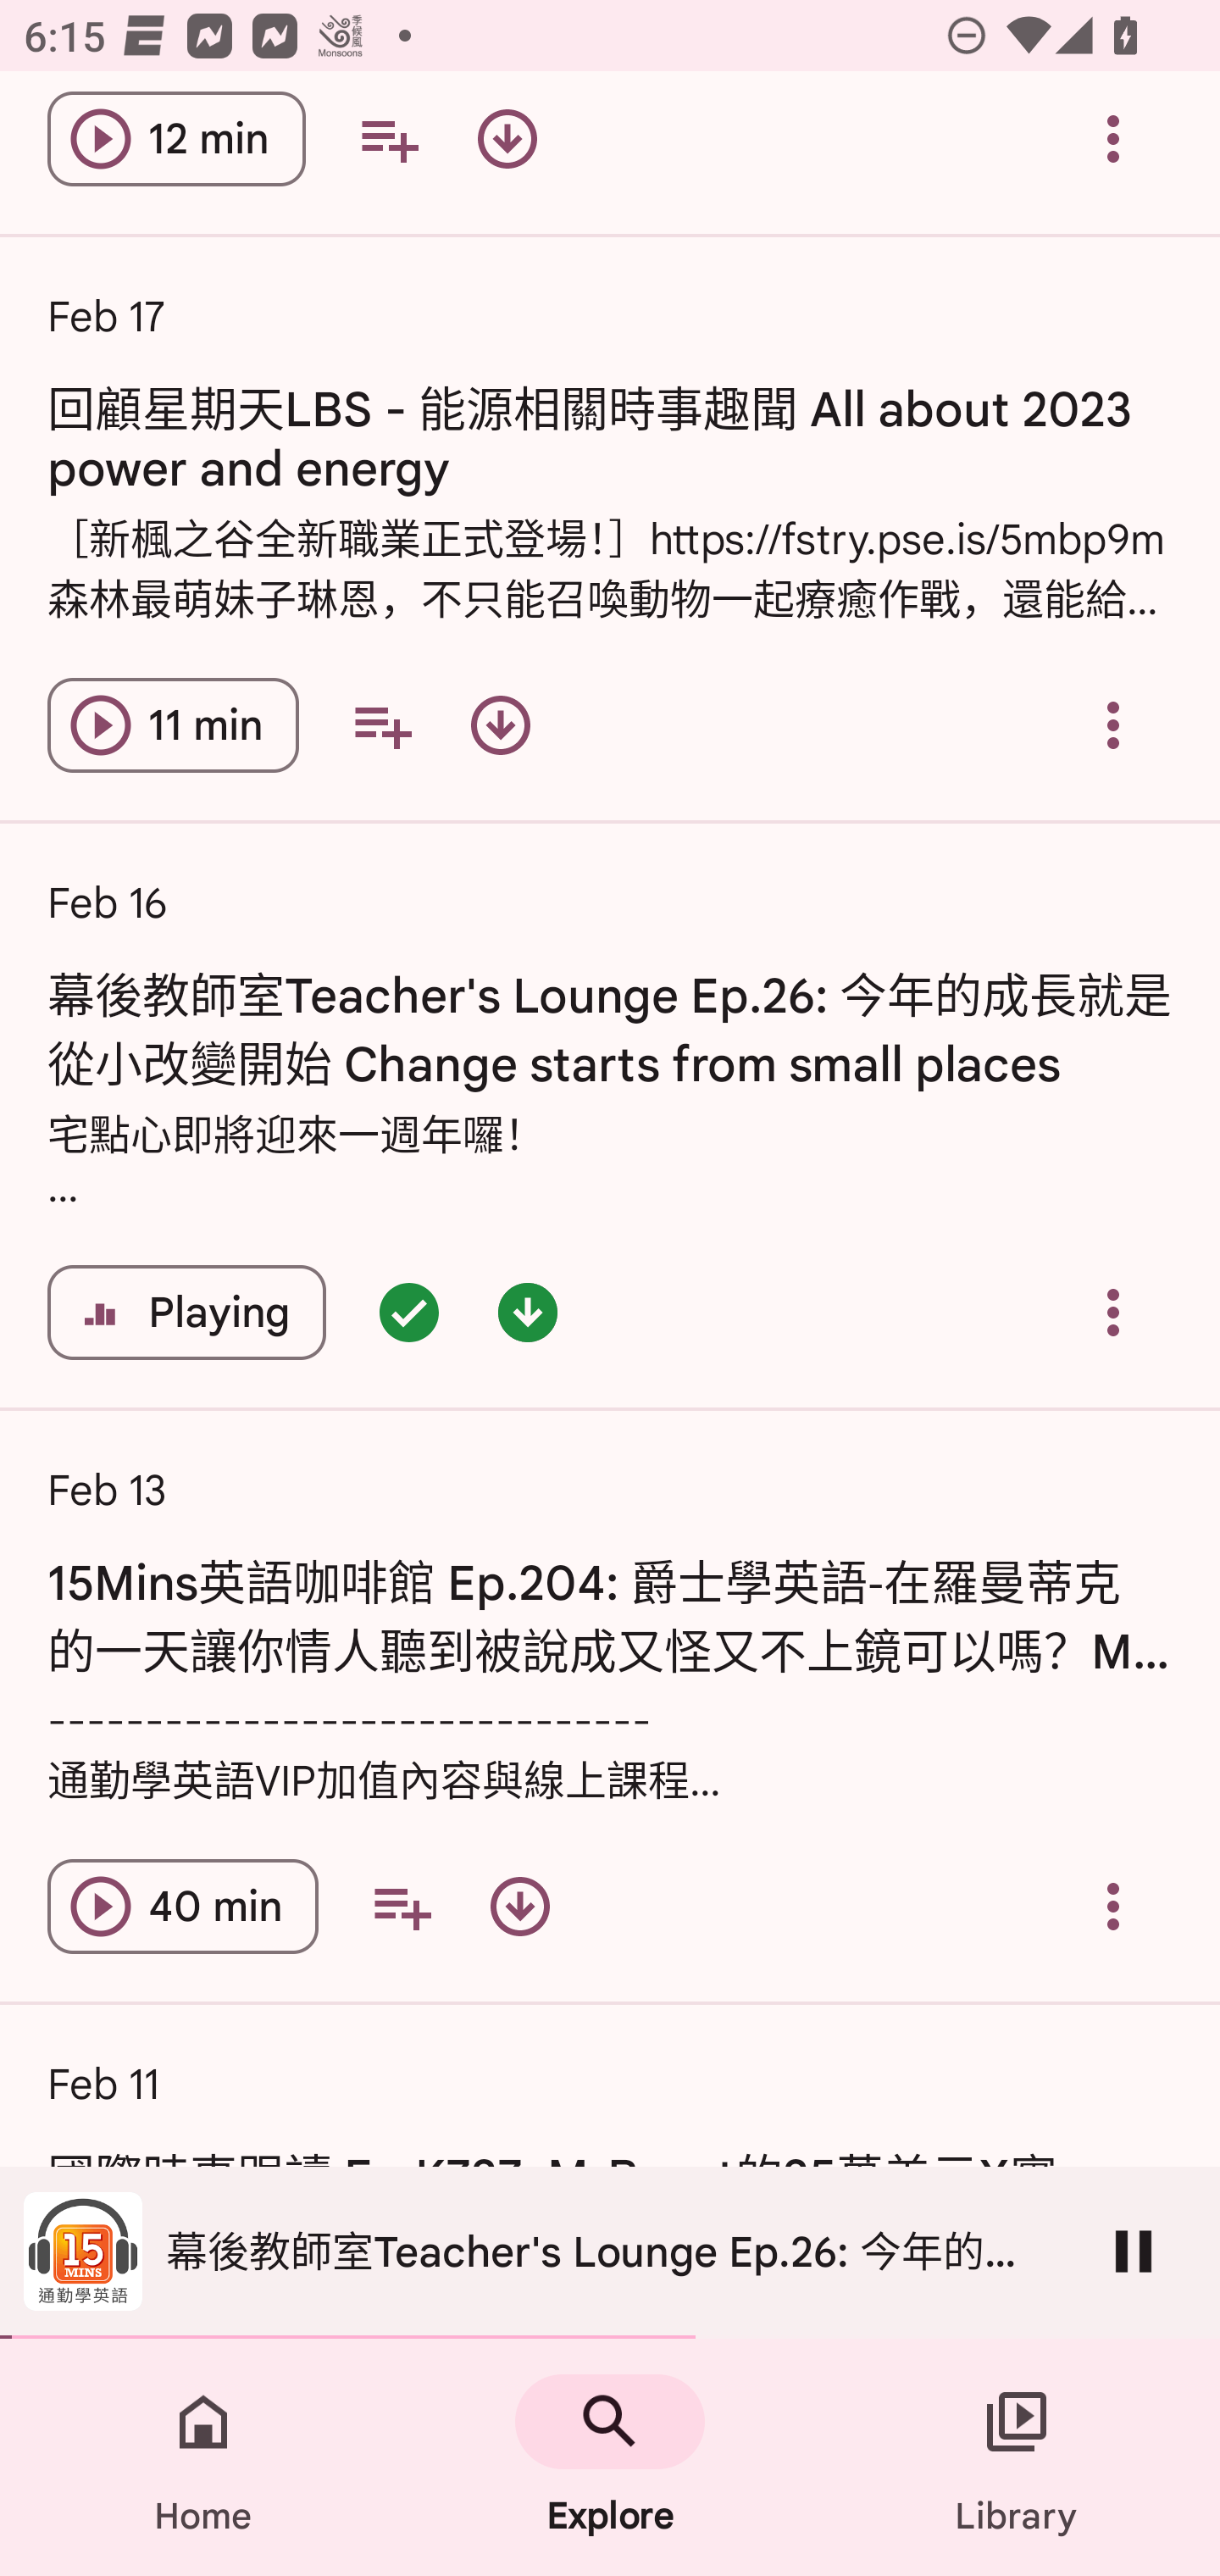 This screenshot has height=2576, width=1220. What do you see at coordinates (203, 2457) in the screenshot?
I see `Home` at bounding box center [203, 2457].